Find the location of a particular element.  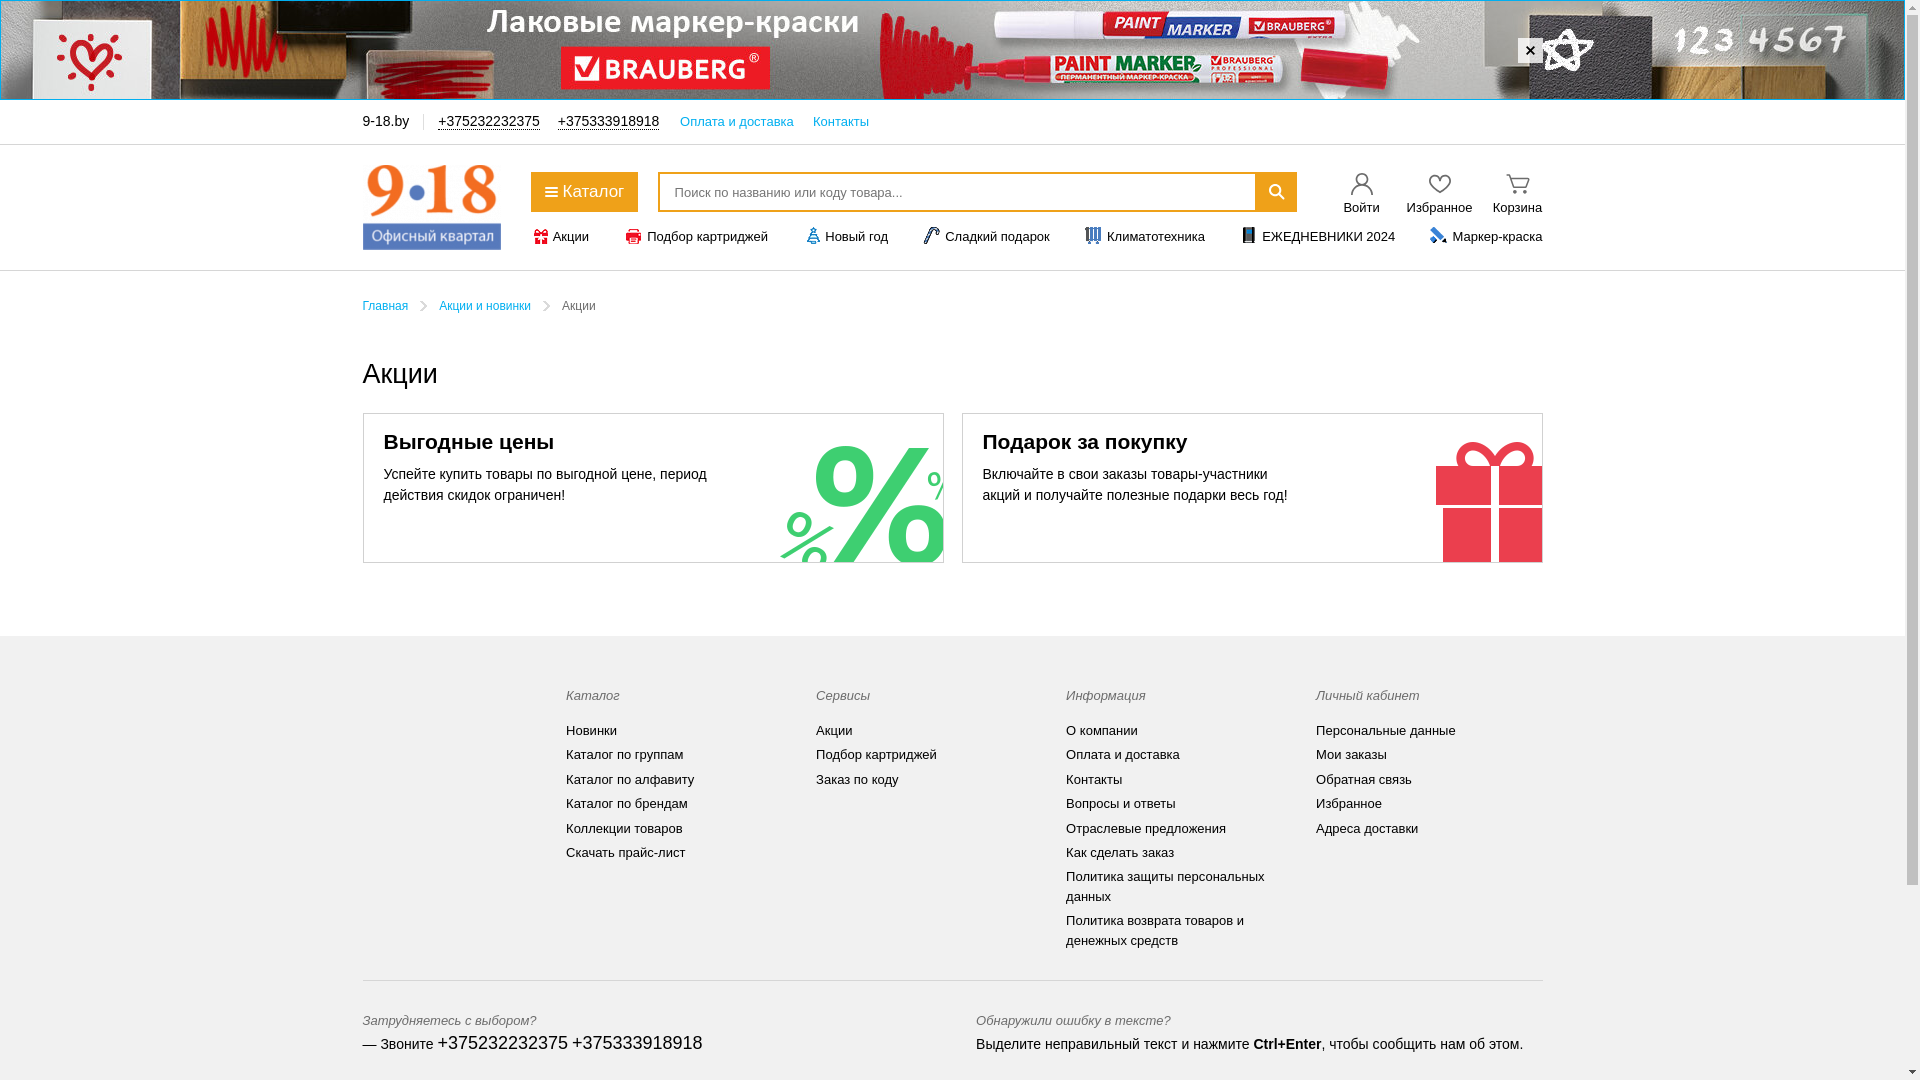

+375333918918 is located at coordinates (609, 122).